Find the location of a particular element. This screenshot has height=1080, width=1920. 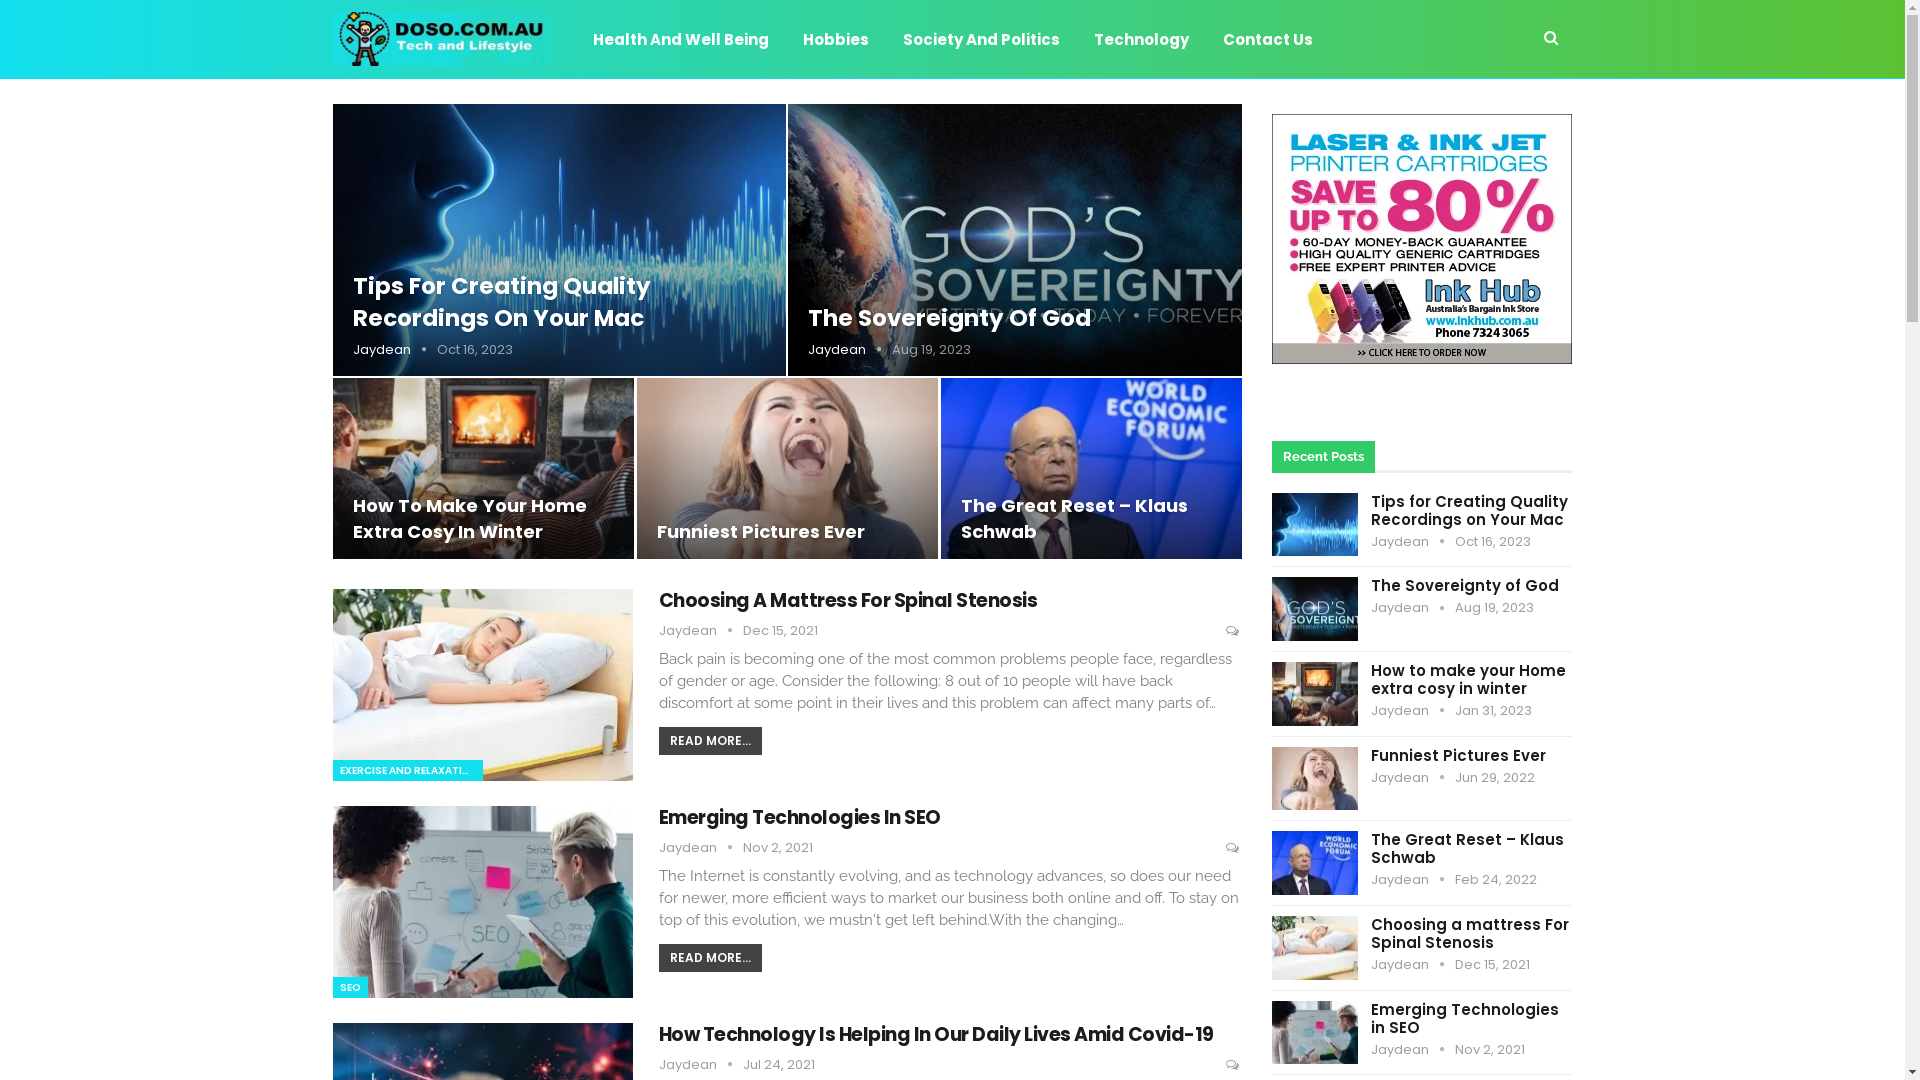

Jaydean is located at coordinates (700, 1064).